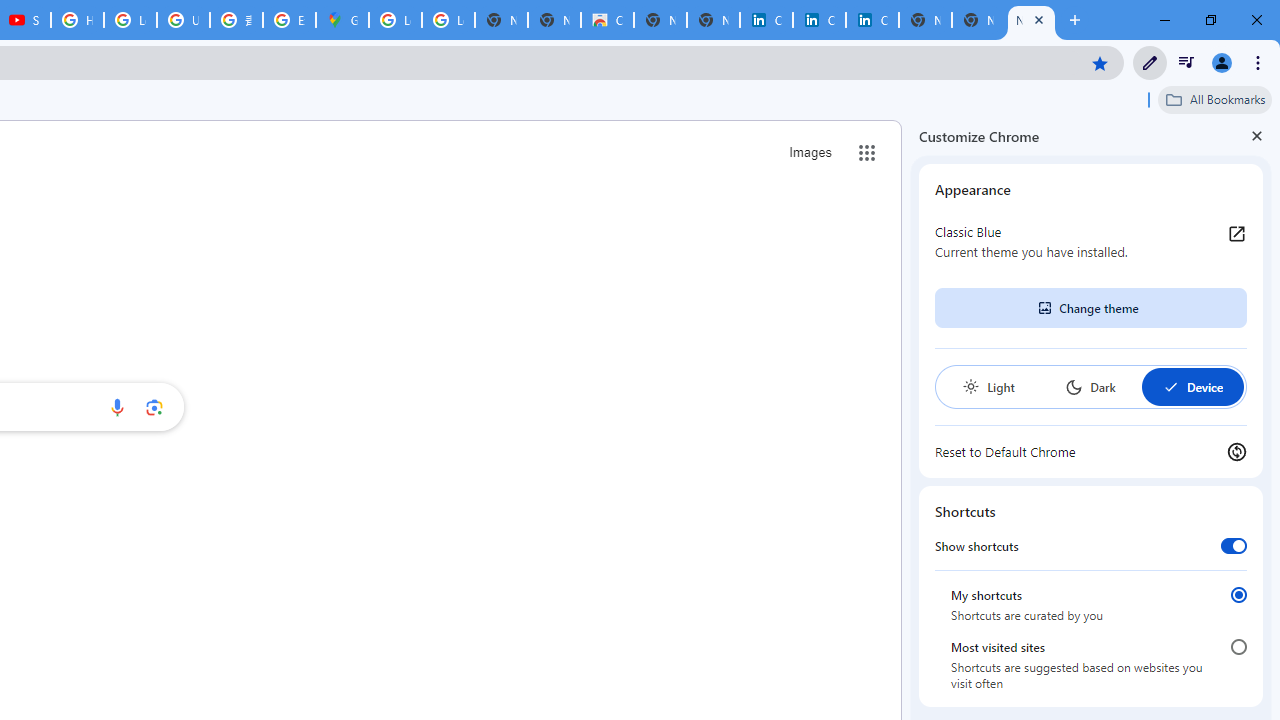  What do you see at coordinates (342, 20) in the screenshot?
I see `Google Maps` at bounding box center [342, 20].